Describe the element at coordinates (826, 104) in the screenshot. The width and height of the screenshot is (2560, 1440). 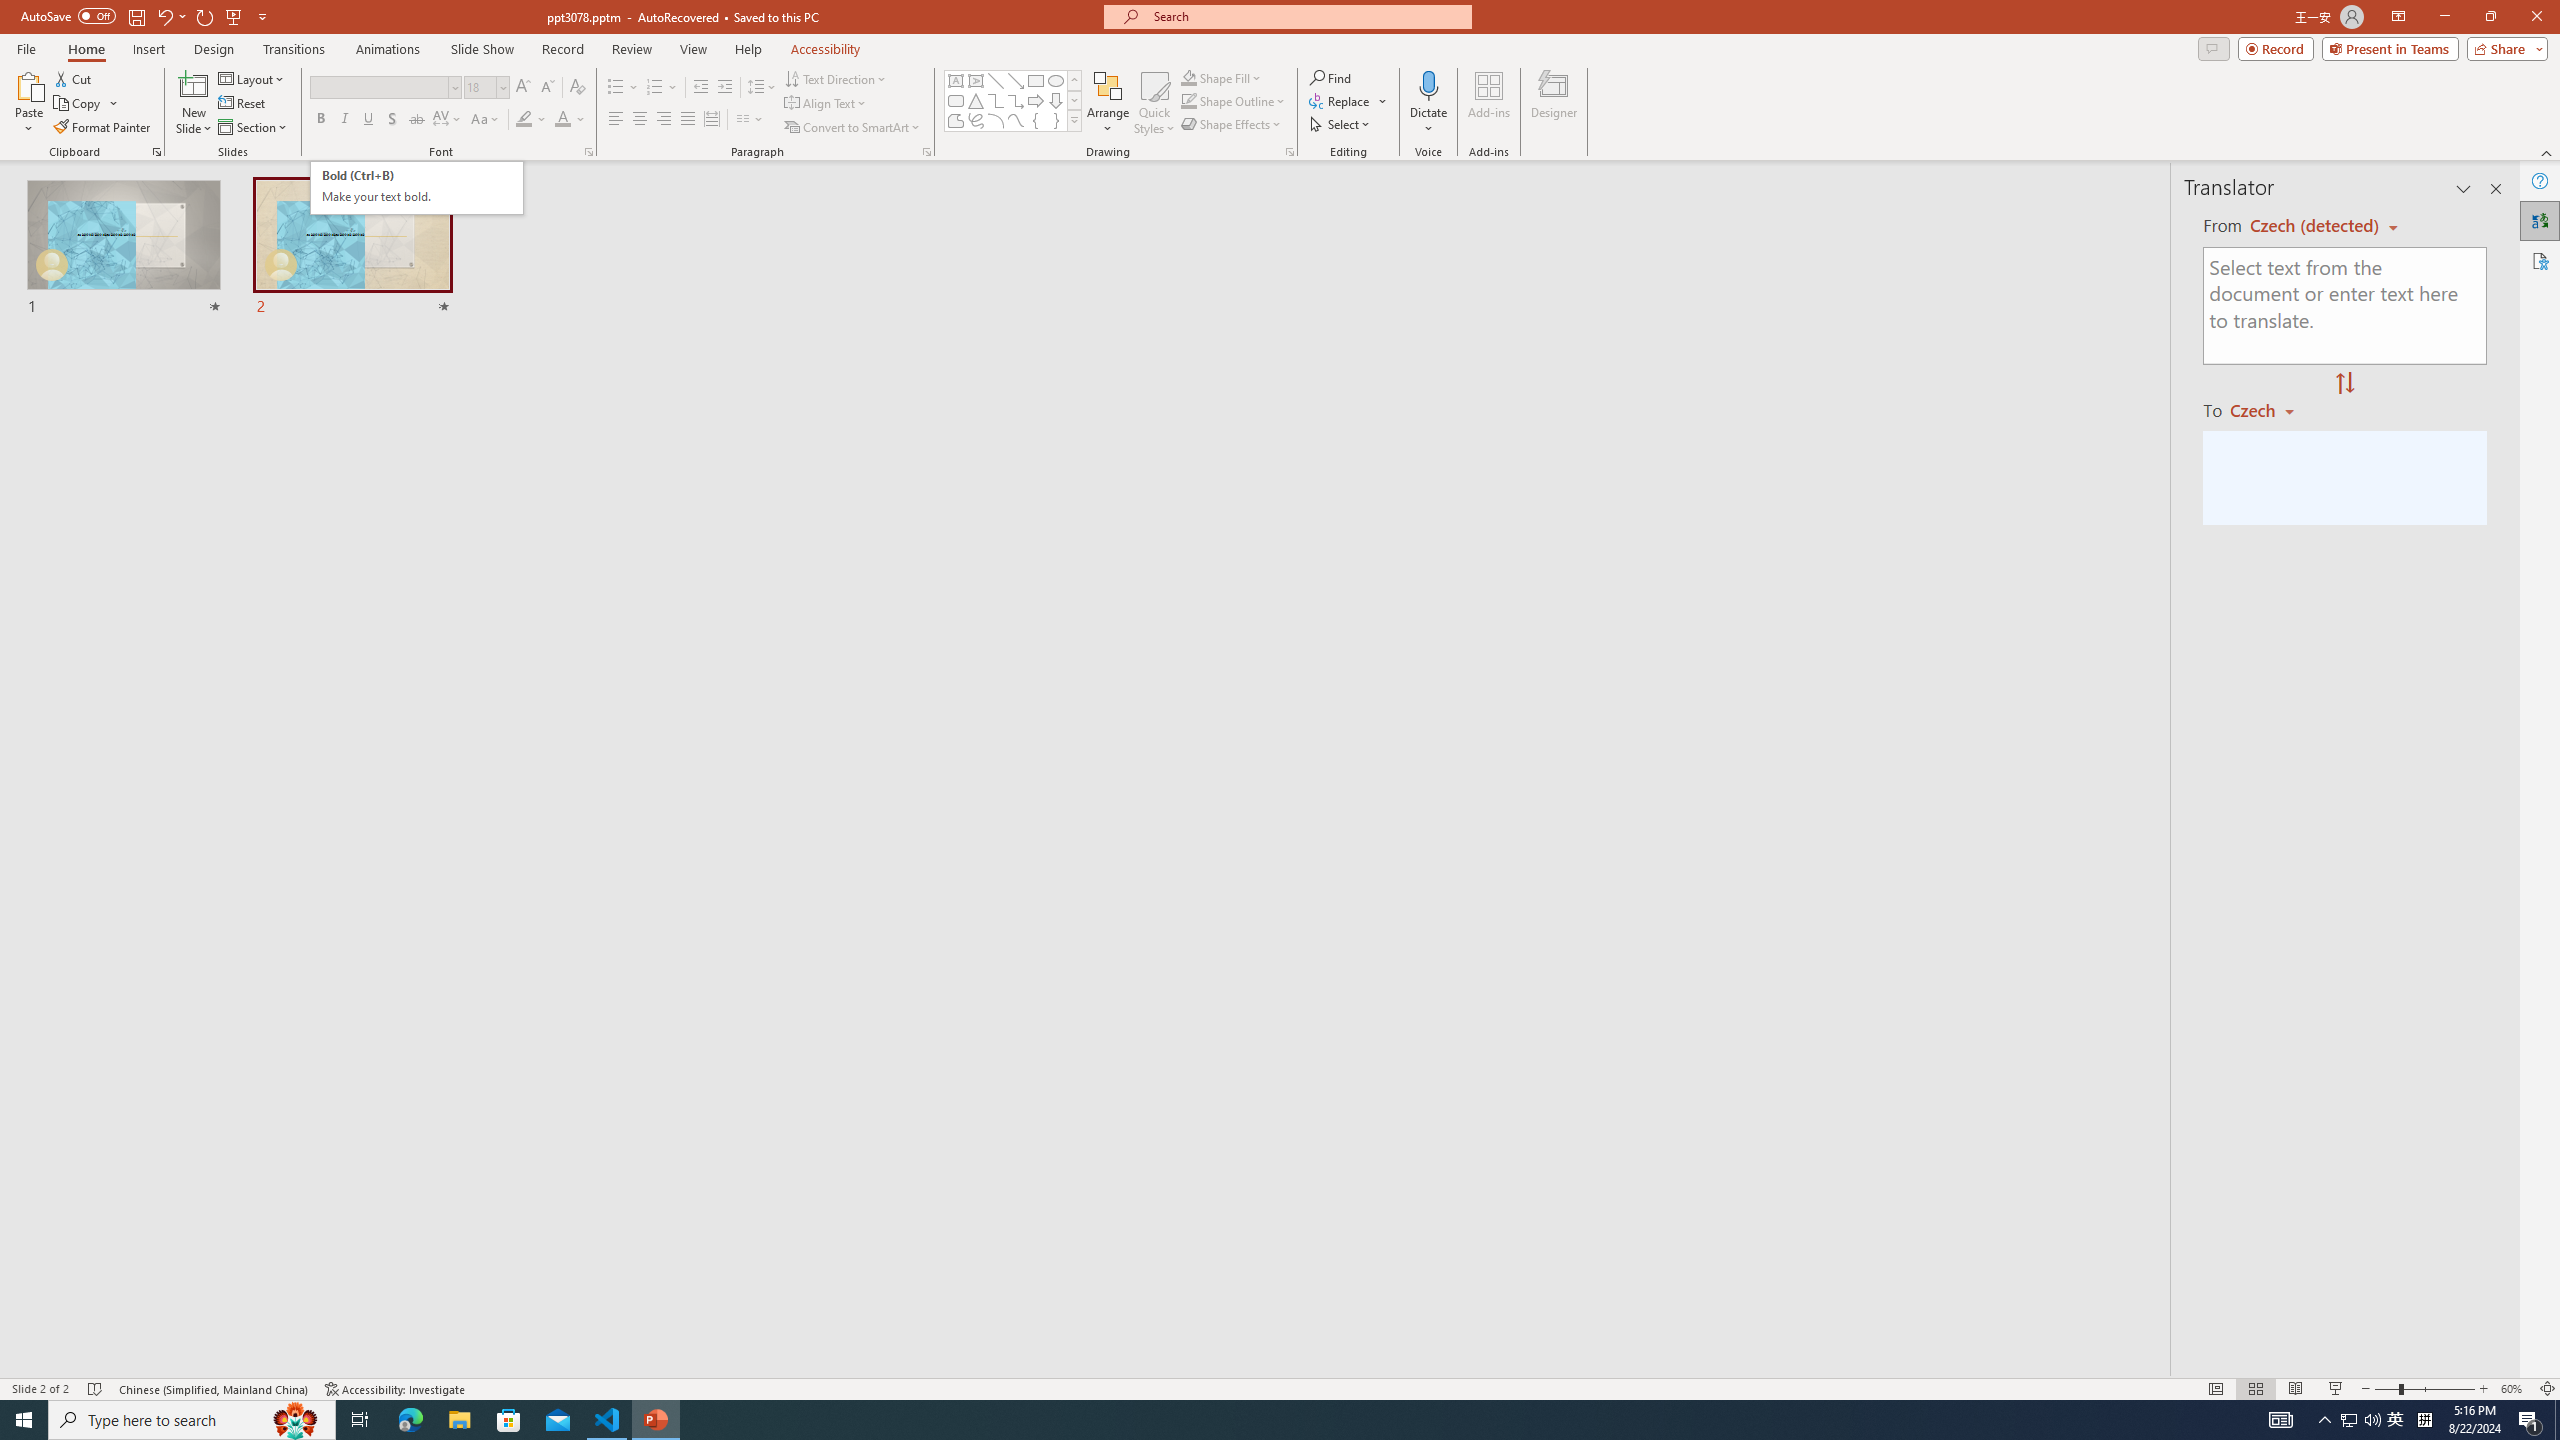
I see `Align Text` at that location.